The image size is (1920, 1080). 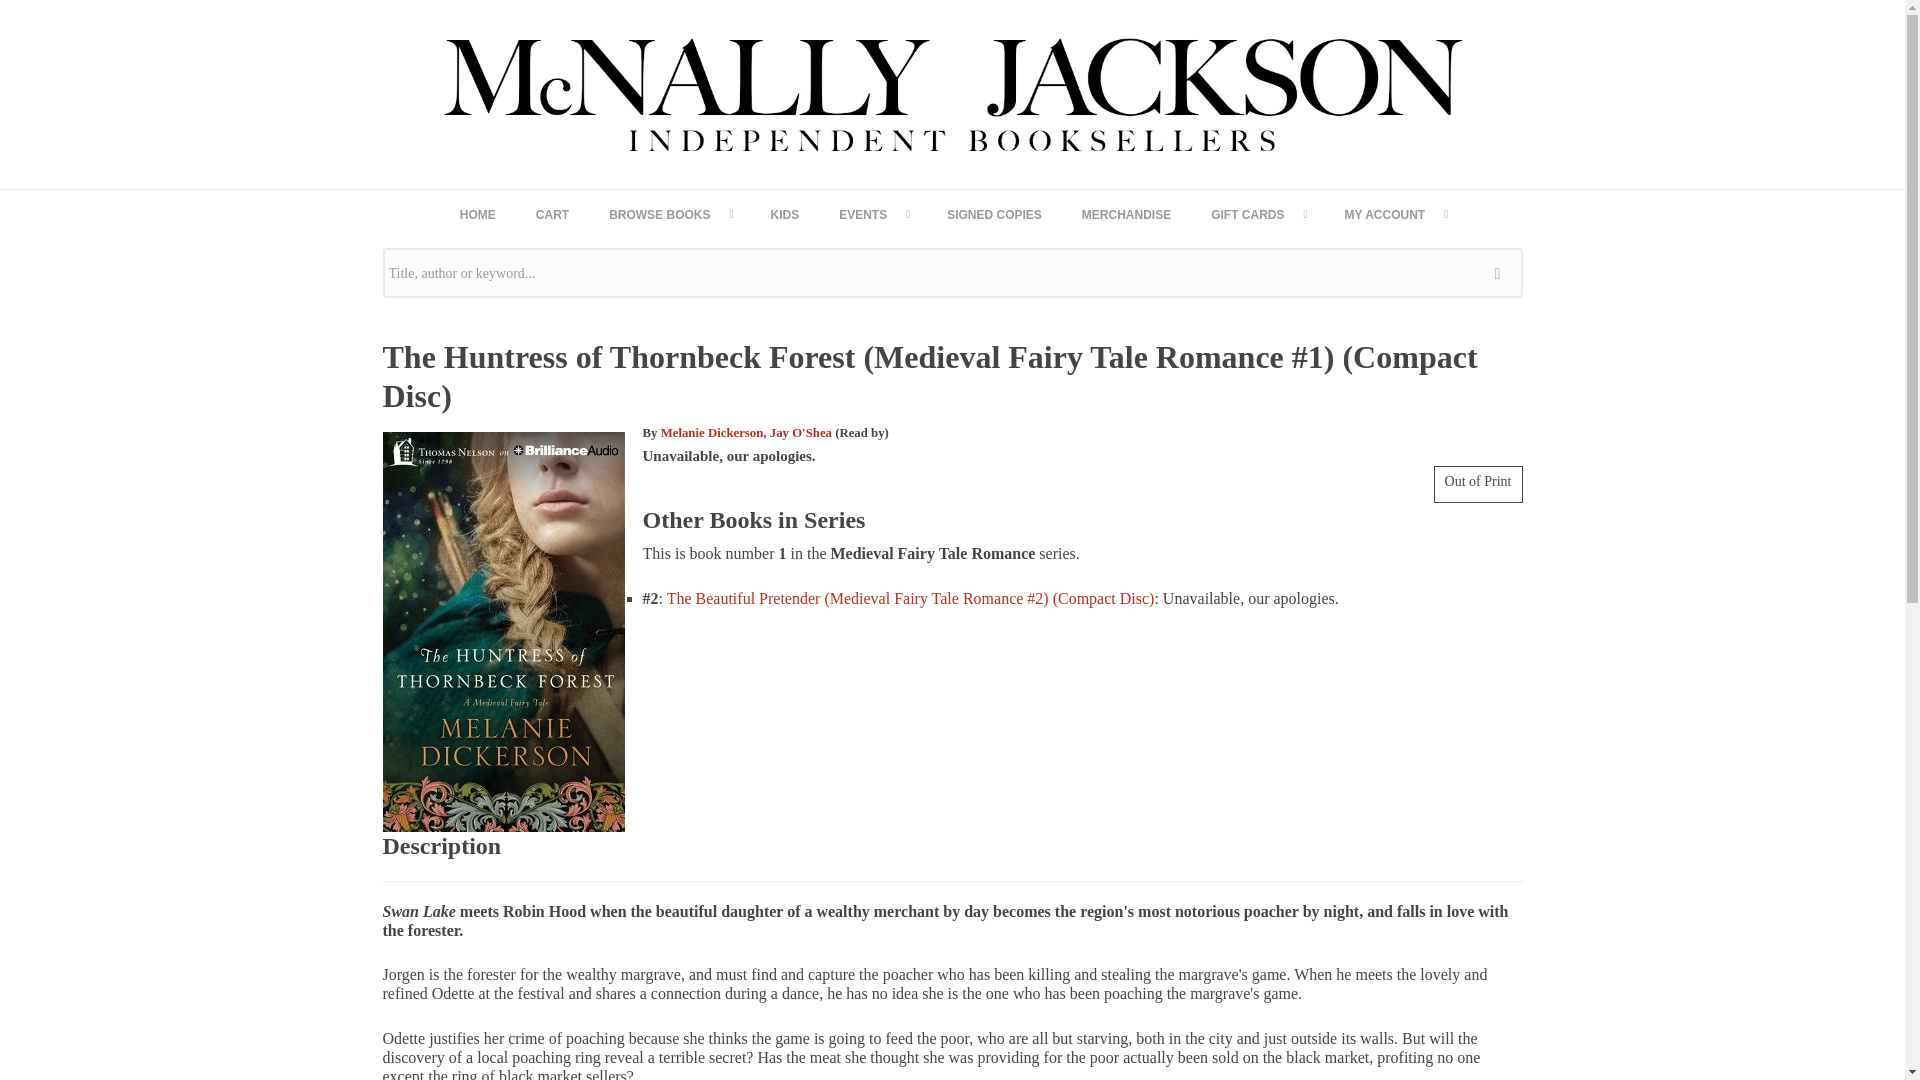 I want to click on Title, author or keyword..., so click(x=952, y=273).